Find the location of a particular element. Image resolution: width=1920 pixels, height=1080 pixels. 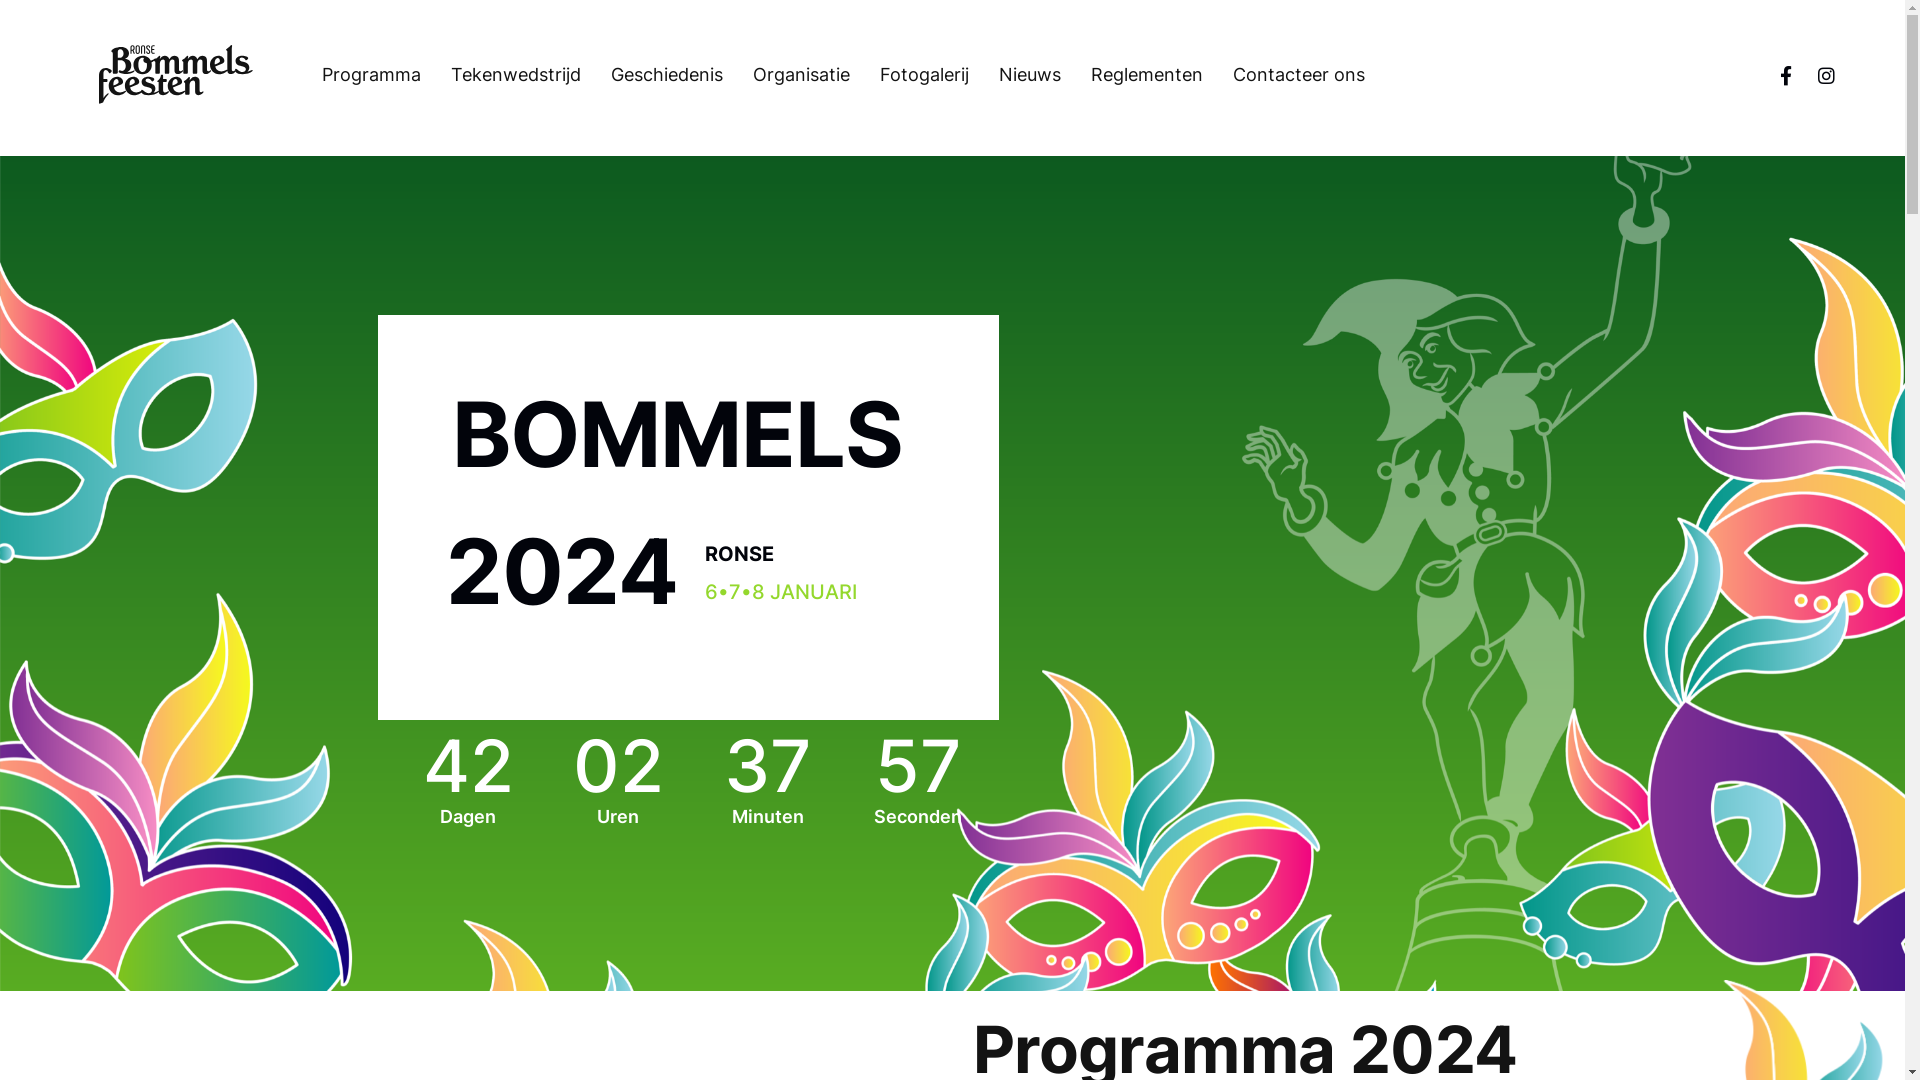

Reglementen is located at coordinates (1162, 75).